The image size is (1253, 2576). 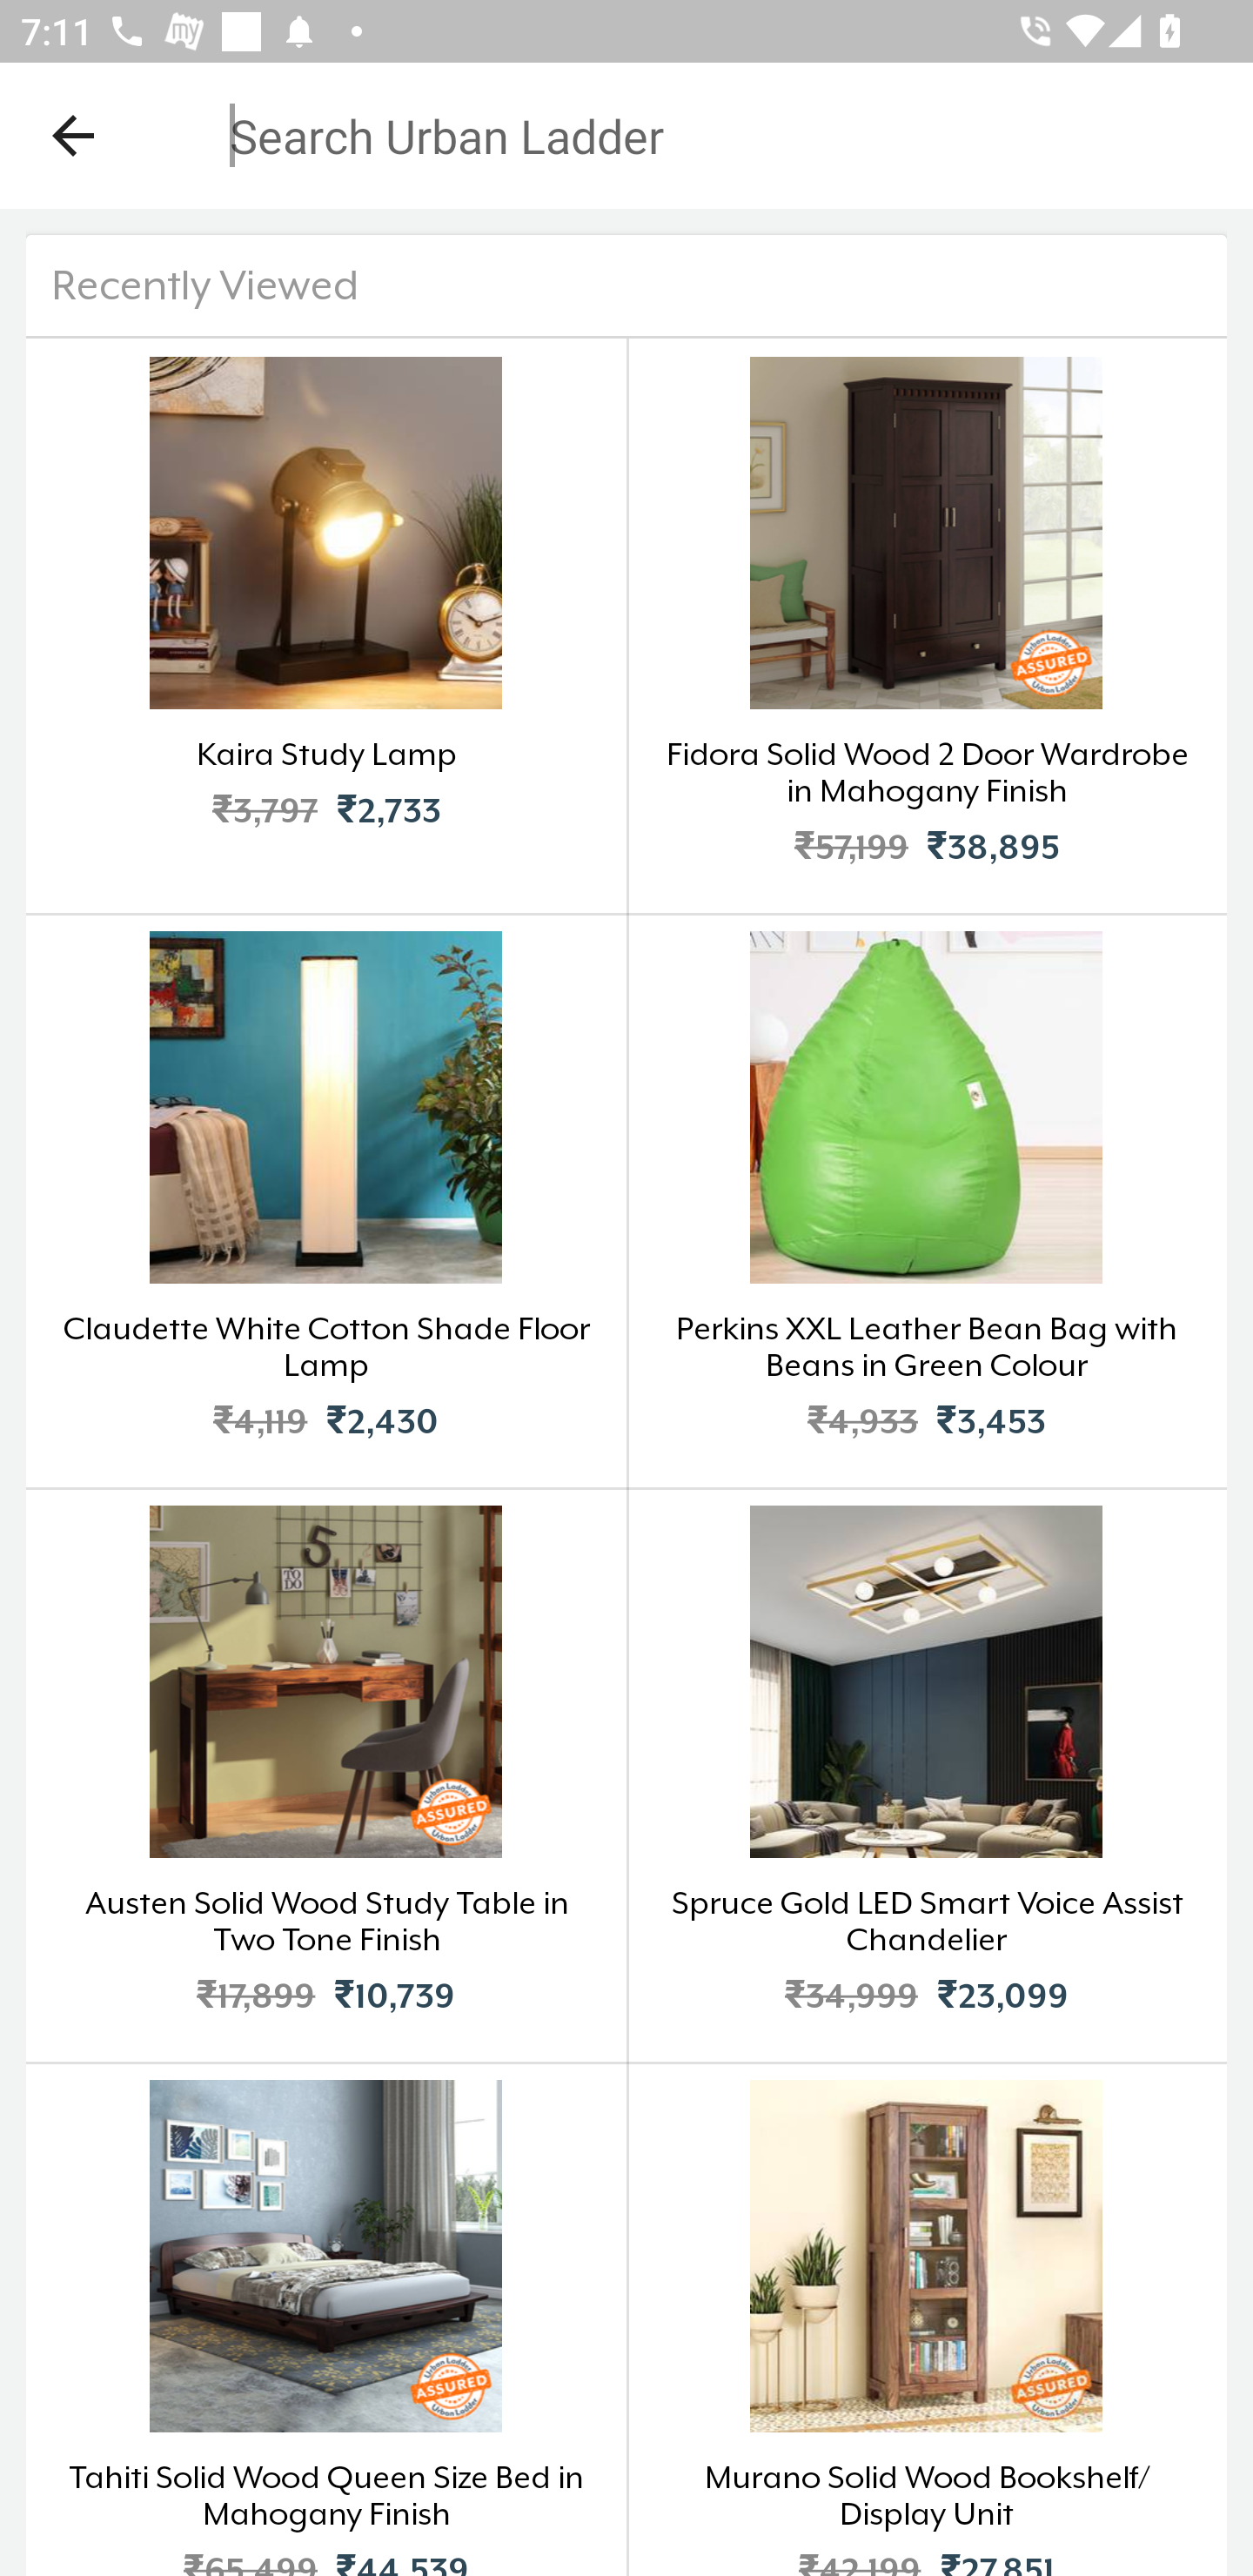 I want to click on Search Urban Ladder, so click(x=606, y=135).